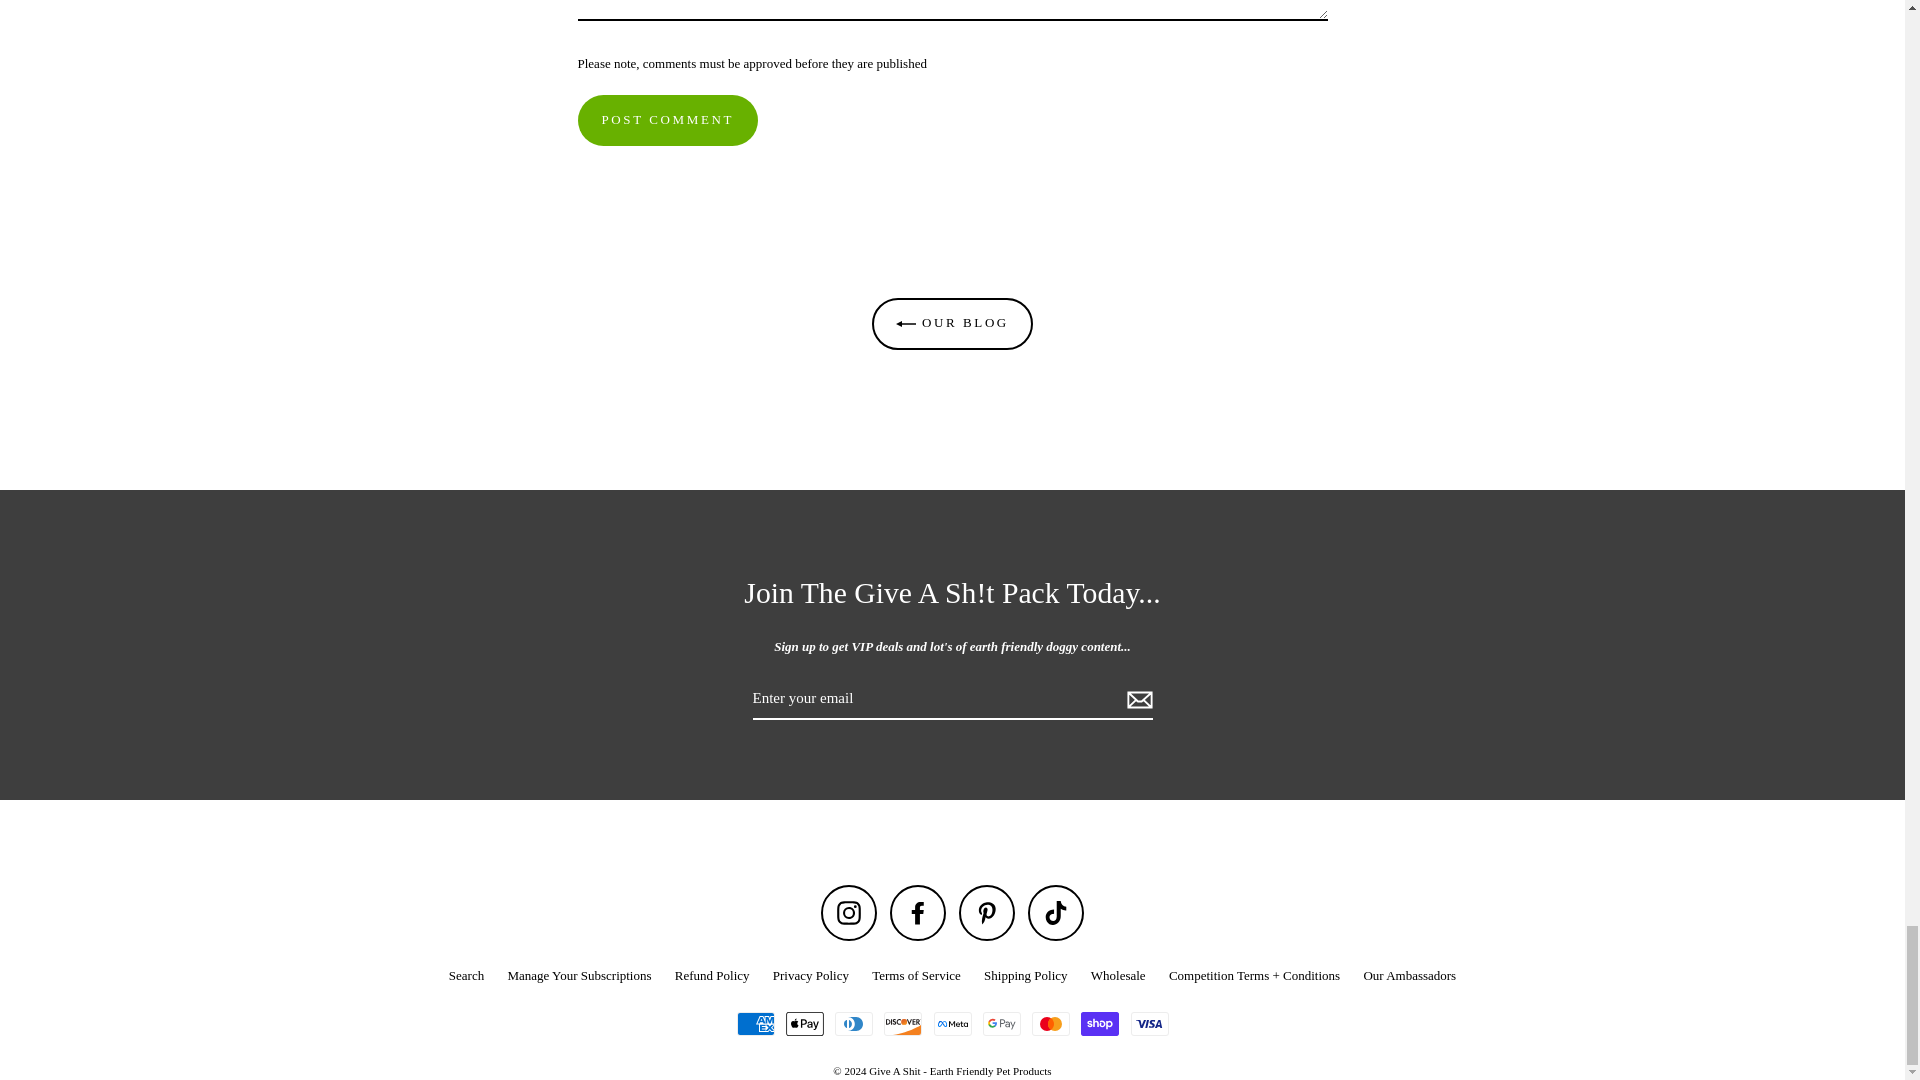  What do you see at coordinates (1050, 1023) in the screenshot?
I see `Mastercard` at bounding box center [1050, 1023].